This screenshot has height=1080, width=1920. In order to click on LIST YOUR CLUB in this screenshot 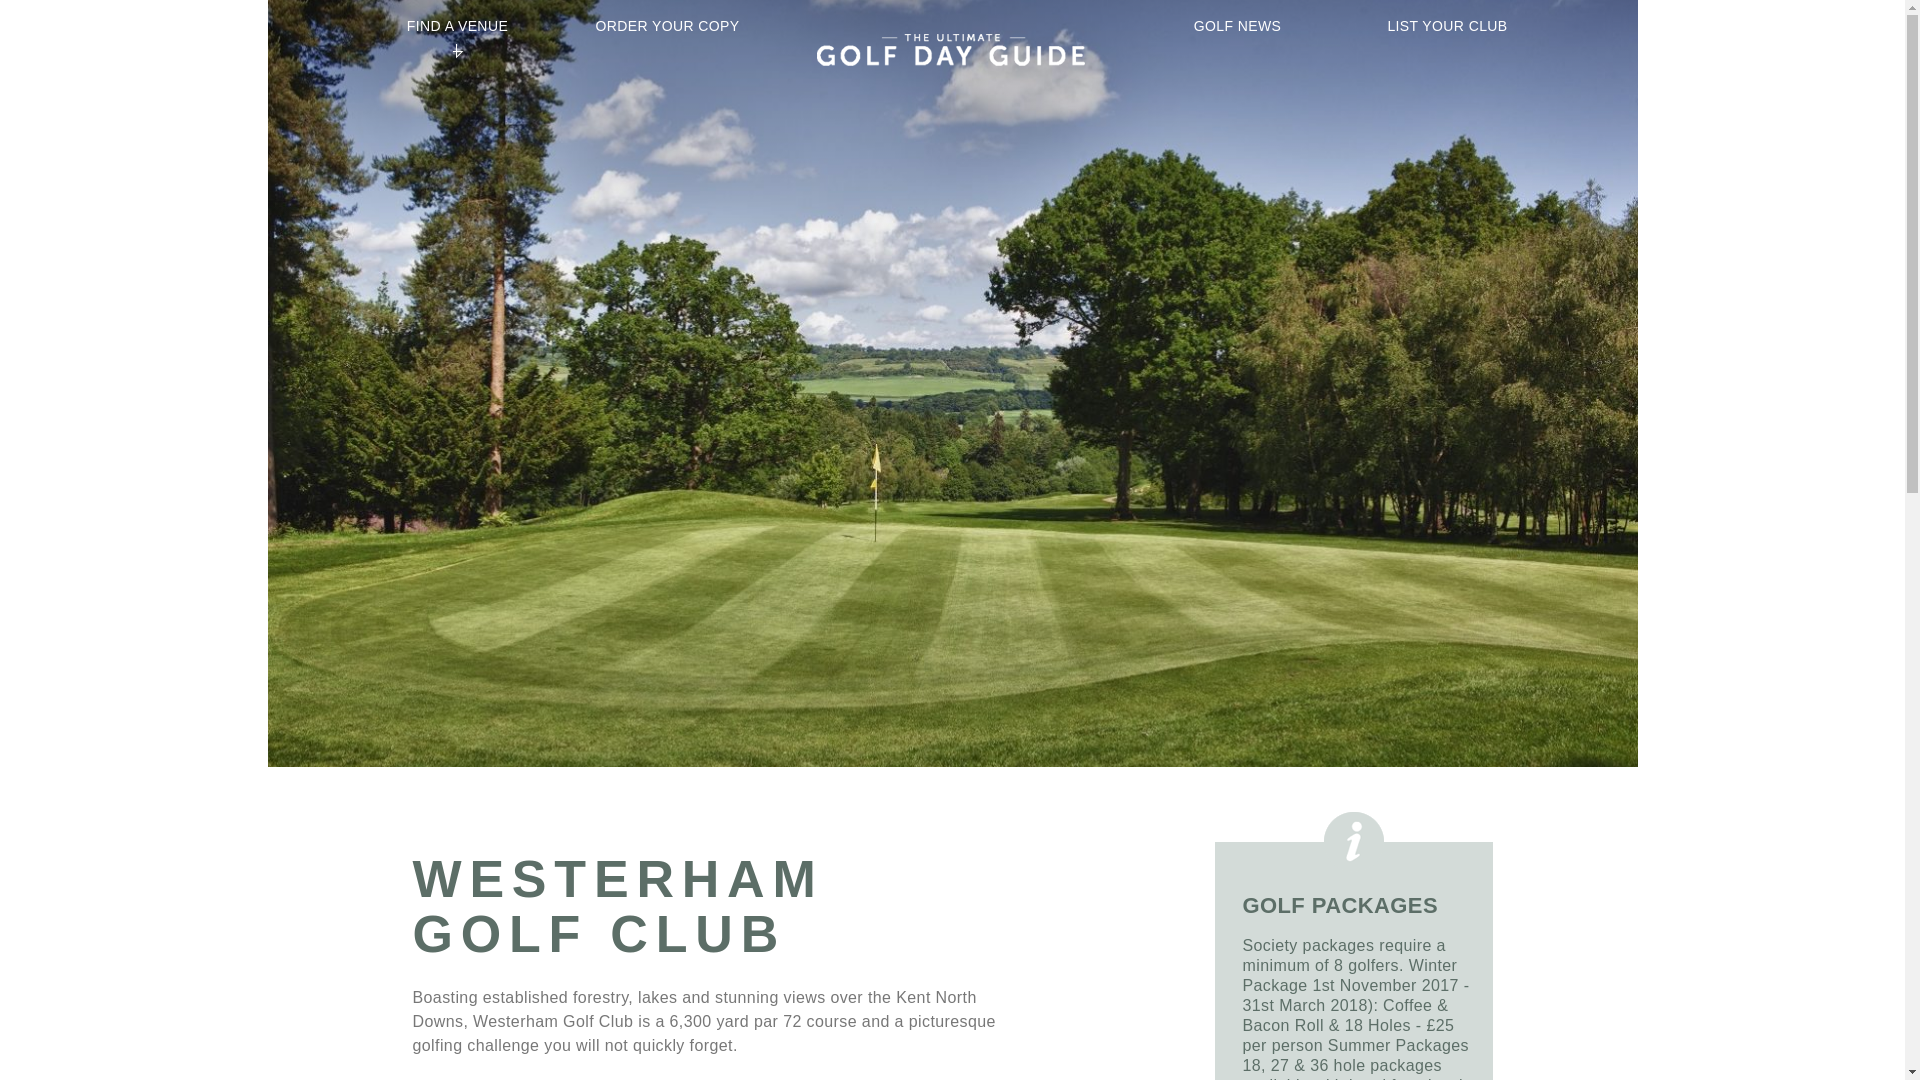, I will do `click(1447, 26)`.